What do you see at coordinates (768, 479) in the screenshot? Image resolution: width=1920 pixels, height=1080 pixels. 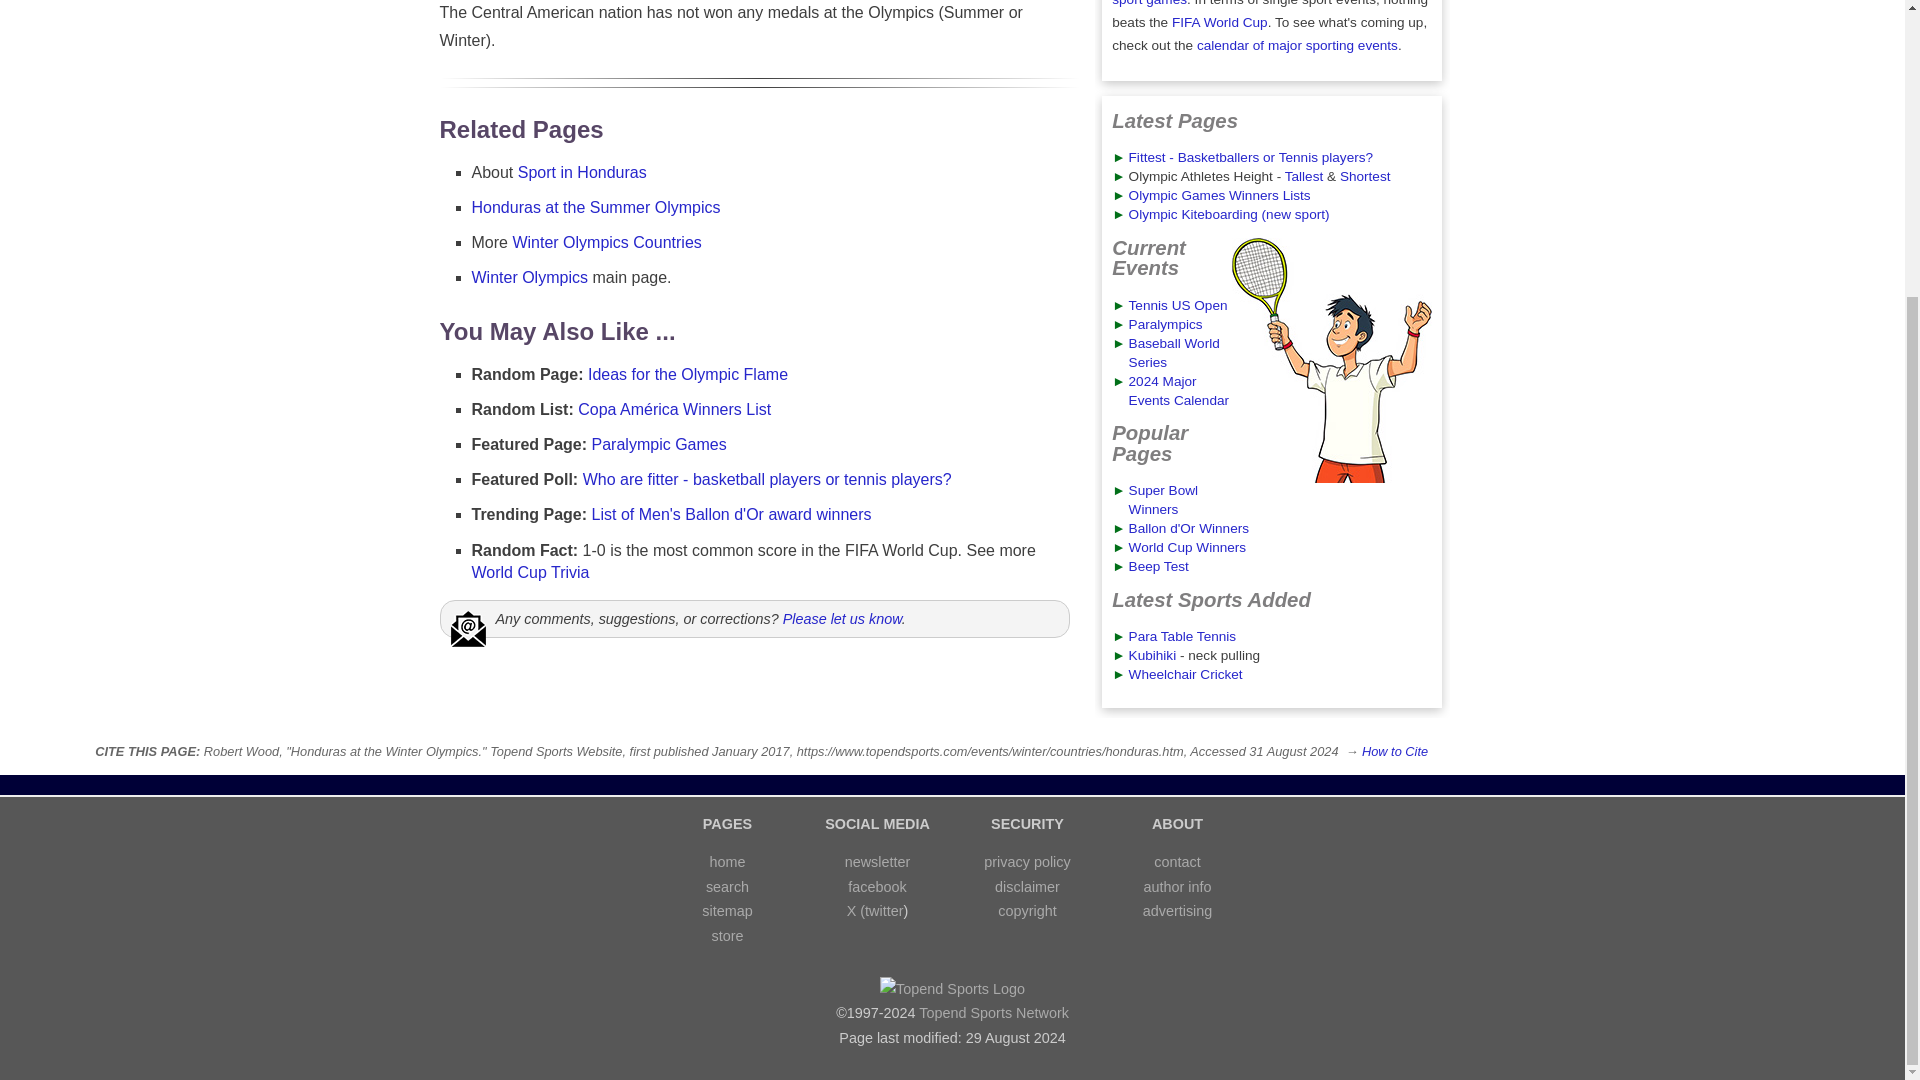 I see `Who are fitter - basketball players or tennis players?` at bounding box center [768, 479].